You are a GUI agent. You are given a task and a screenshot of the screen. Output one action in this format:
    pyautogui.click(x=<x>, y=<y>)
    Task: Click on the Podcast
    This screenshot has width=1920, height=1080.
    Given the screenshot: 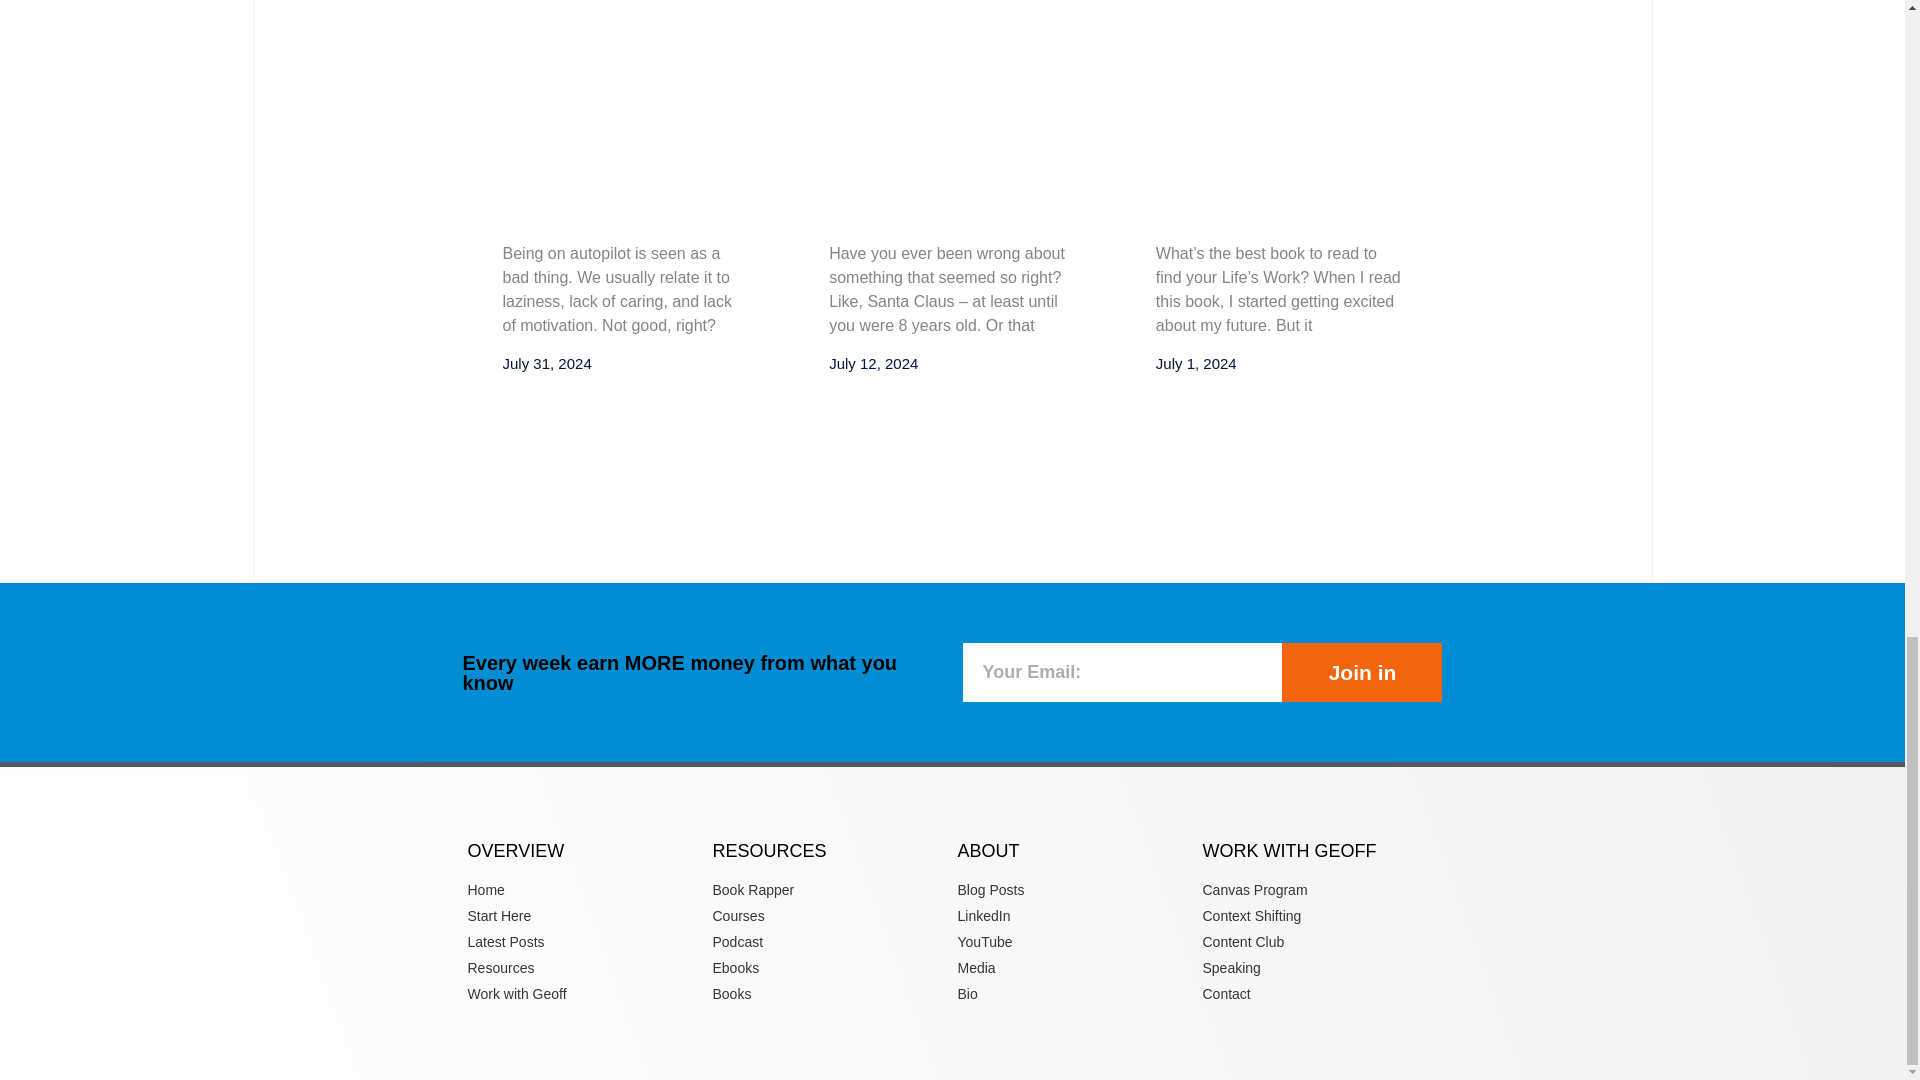 What is the action you would take?
    pyautogui.click(x=829, y=942)
    